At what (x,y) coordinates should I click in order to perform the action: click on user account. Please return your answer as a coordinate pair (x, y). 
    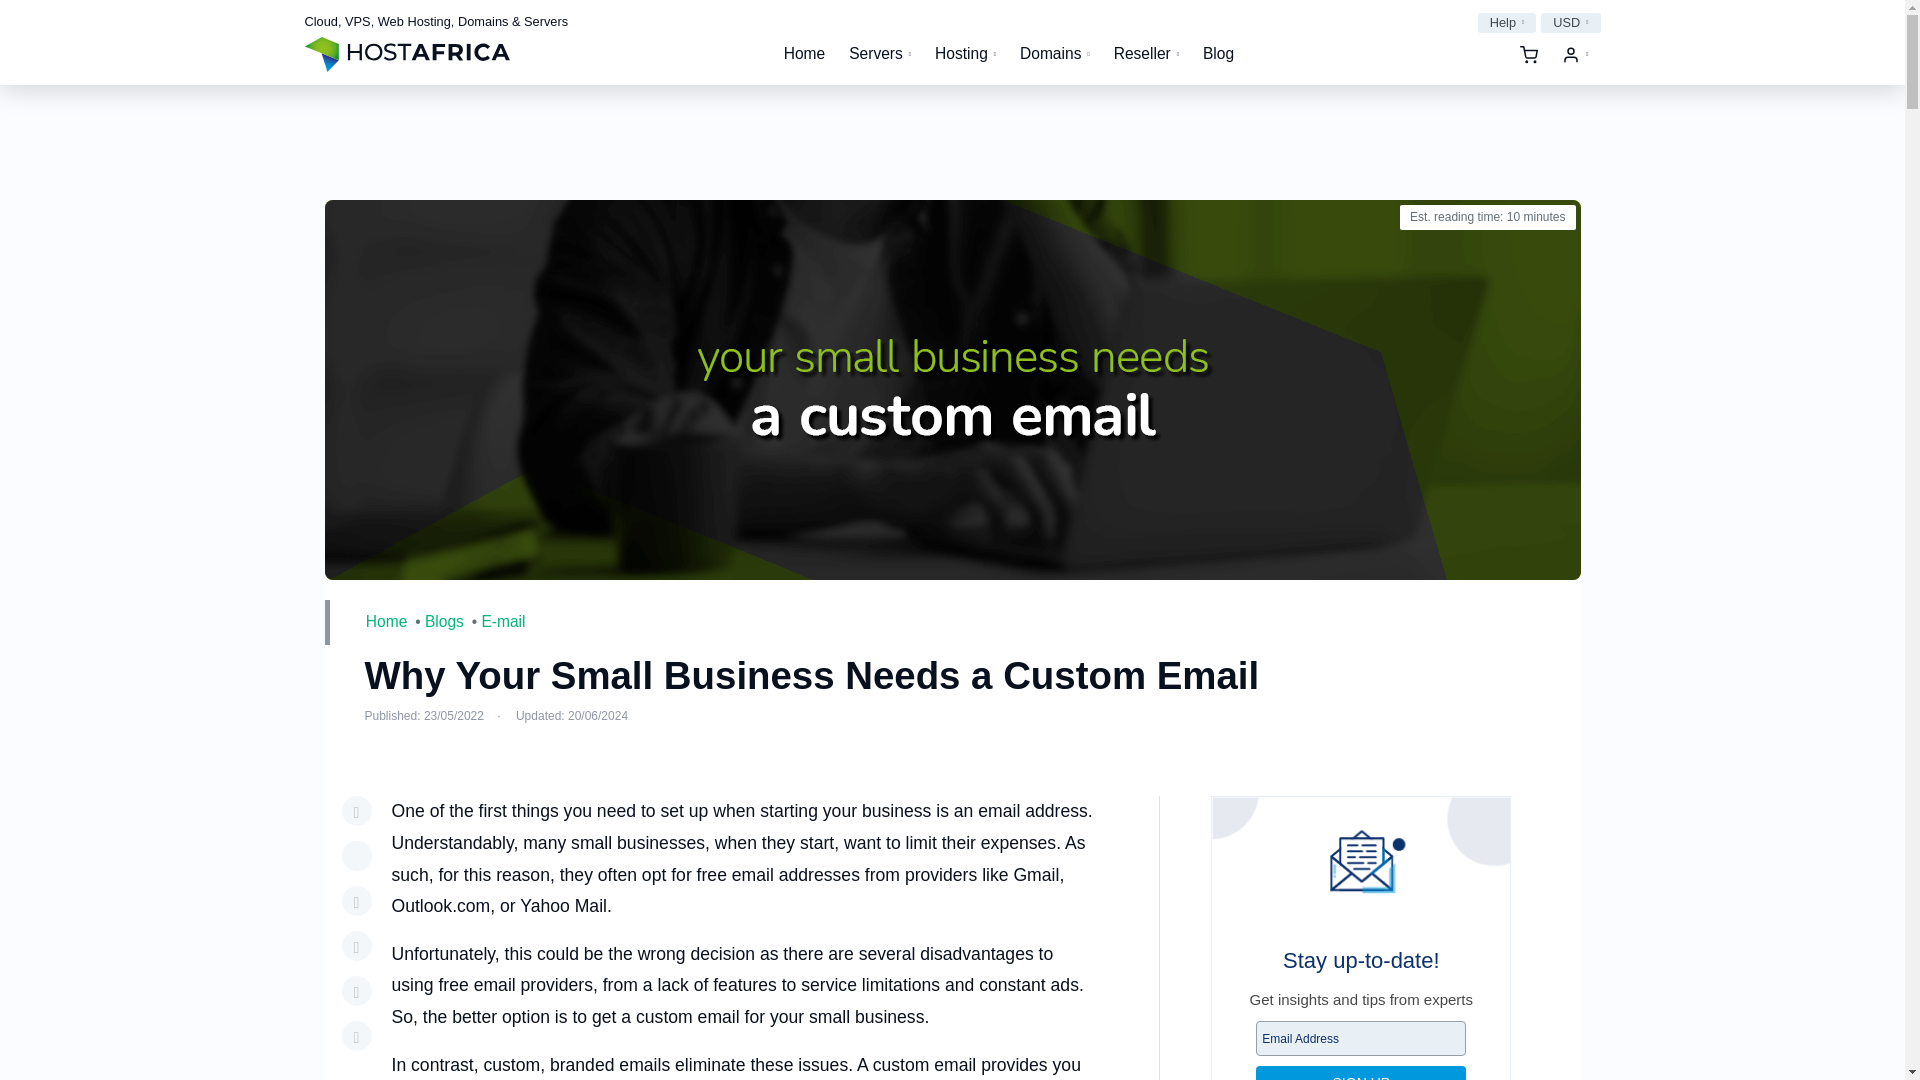
    Looking at the image, I should click on (1574, 54).